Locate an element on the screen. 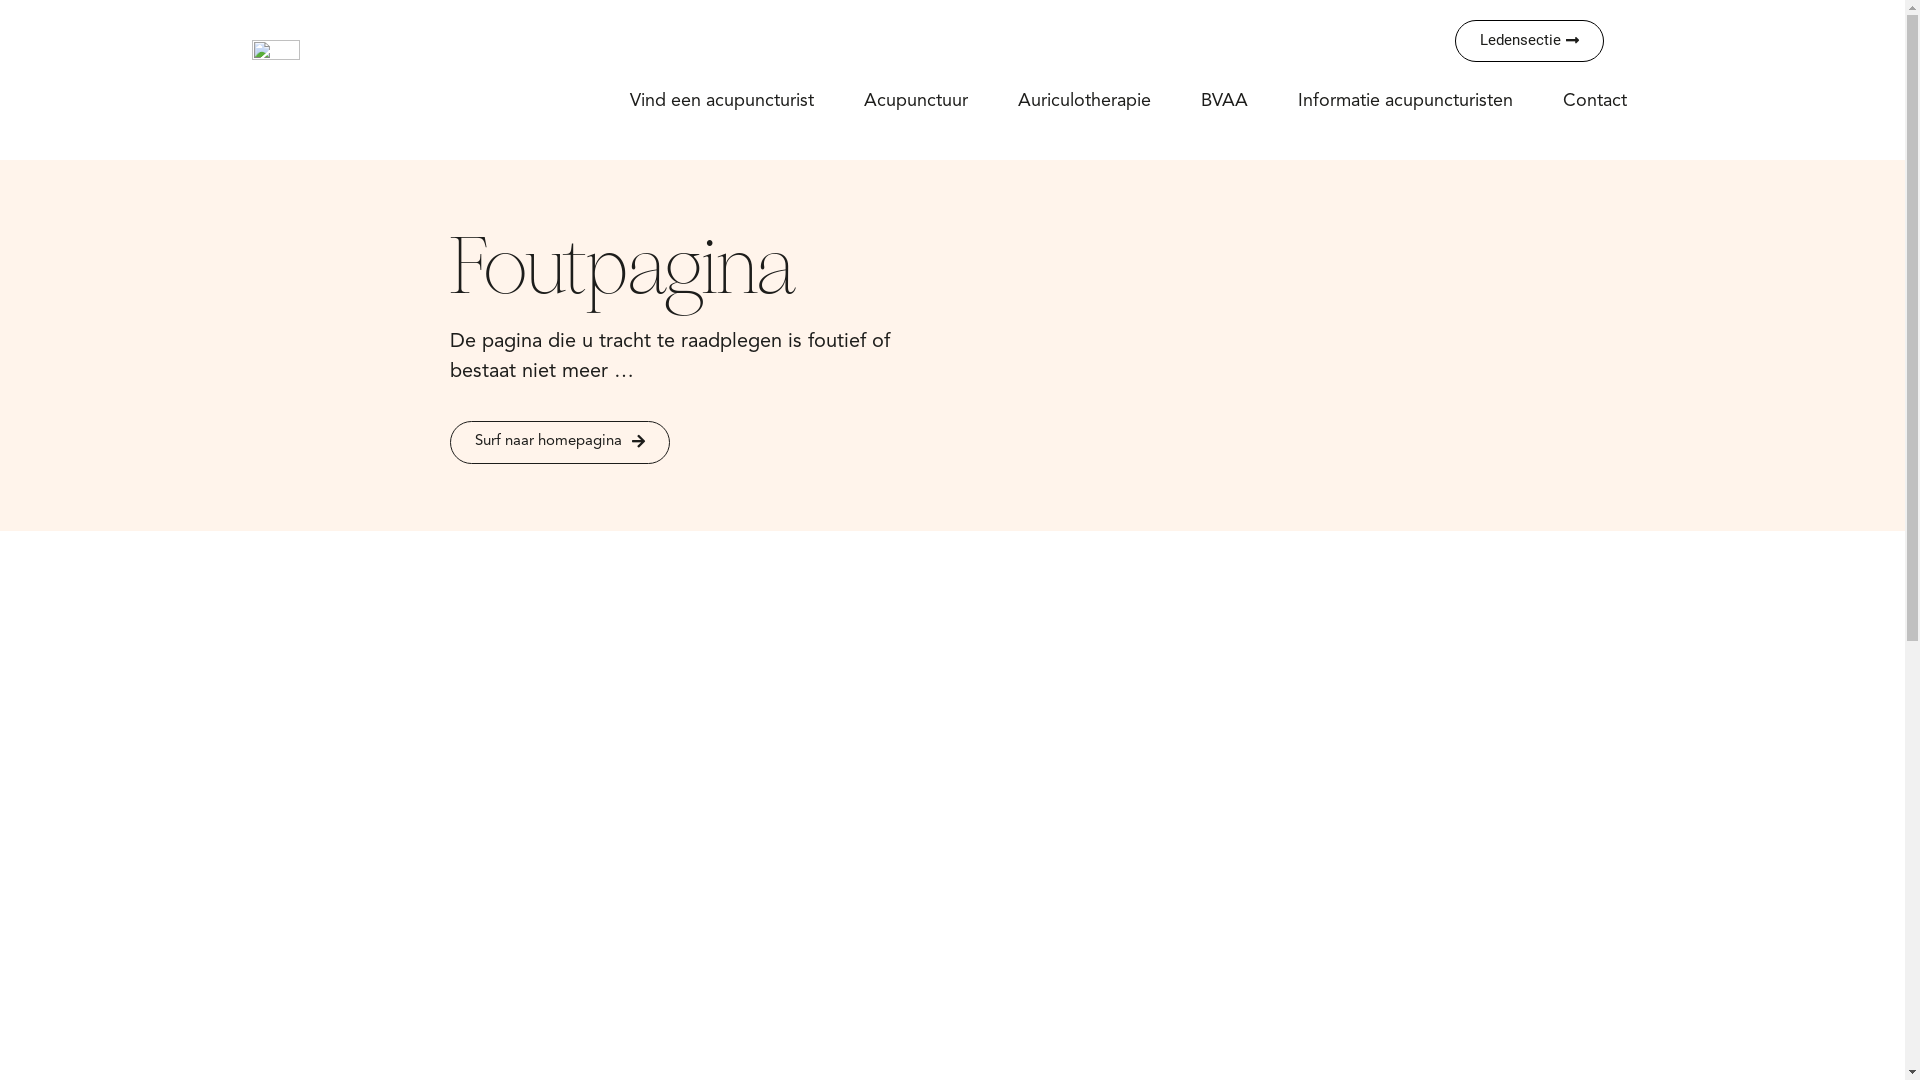 The height and width of the screenshot is (1080, 1920). Auriculotherapie is located at coordinates (1084, 100).